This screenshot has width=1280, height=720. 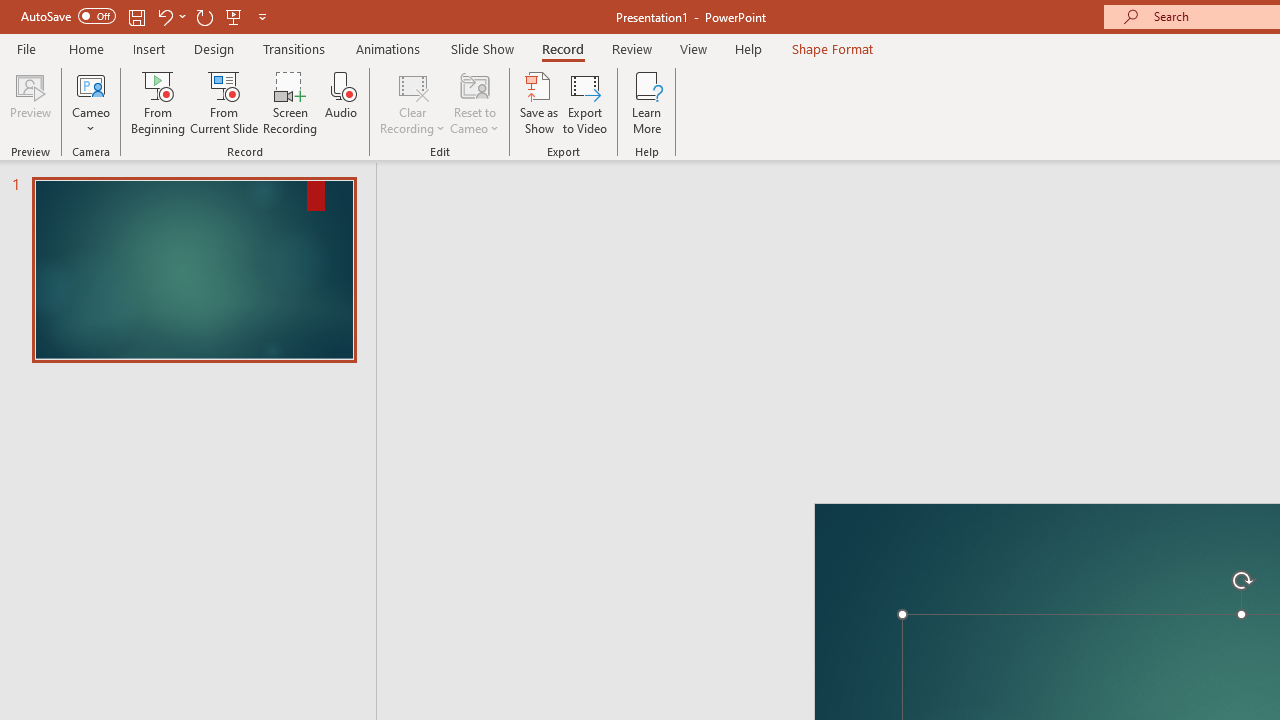 I want to click on Record, so click(x=562, y=48).